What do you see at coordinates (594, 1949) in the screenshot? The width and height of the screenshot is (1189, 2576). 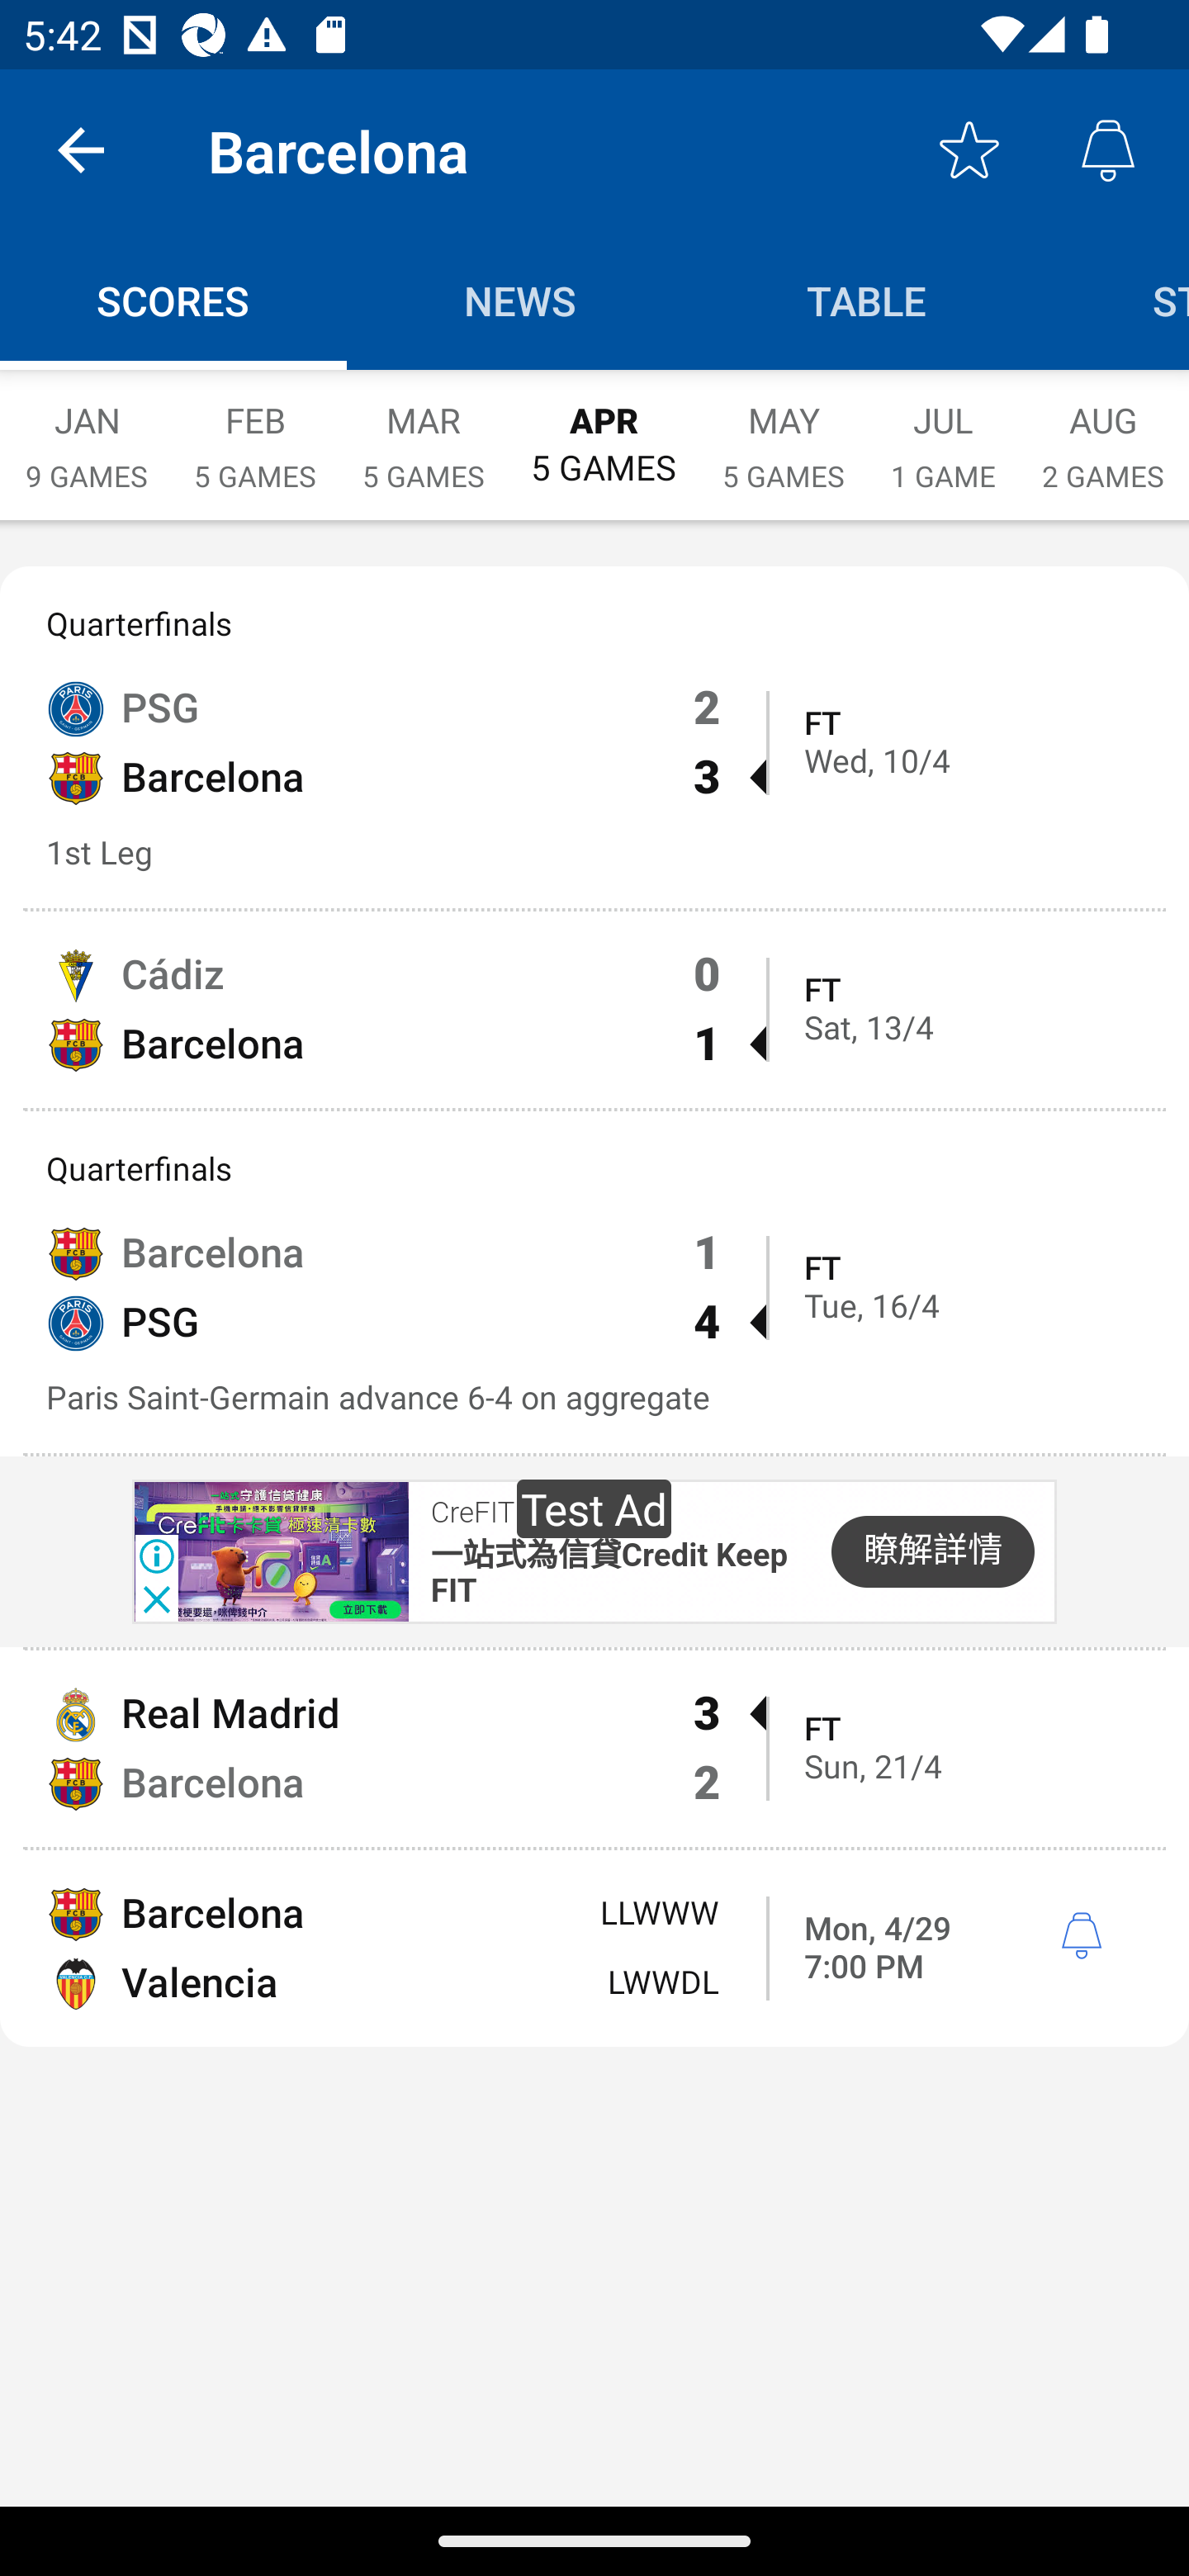 I see `Barcelona LLWWW Valencia LWWDL Mon, 4/29 7:00 PM í` at bounding box center [594, 1949].